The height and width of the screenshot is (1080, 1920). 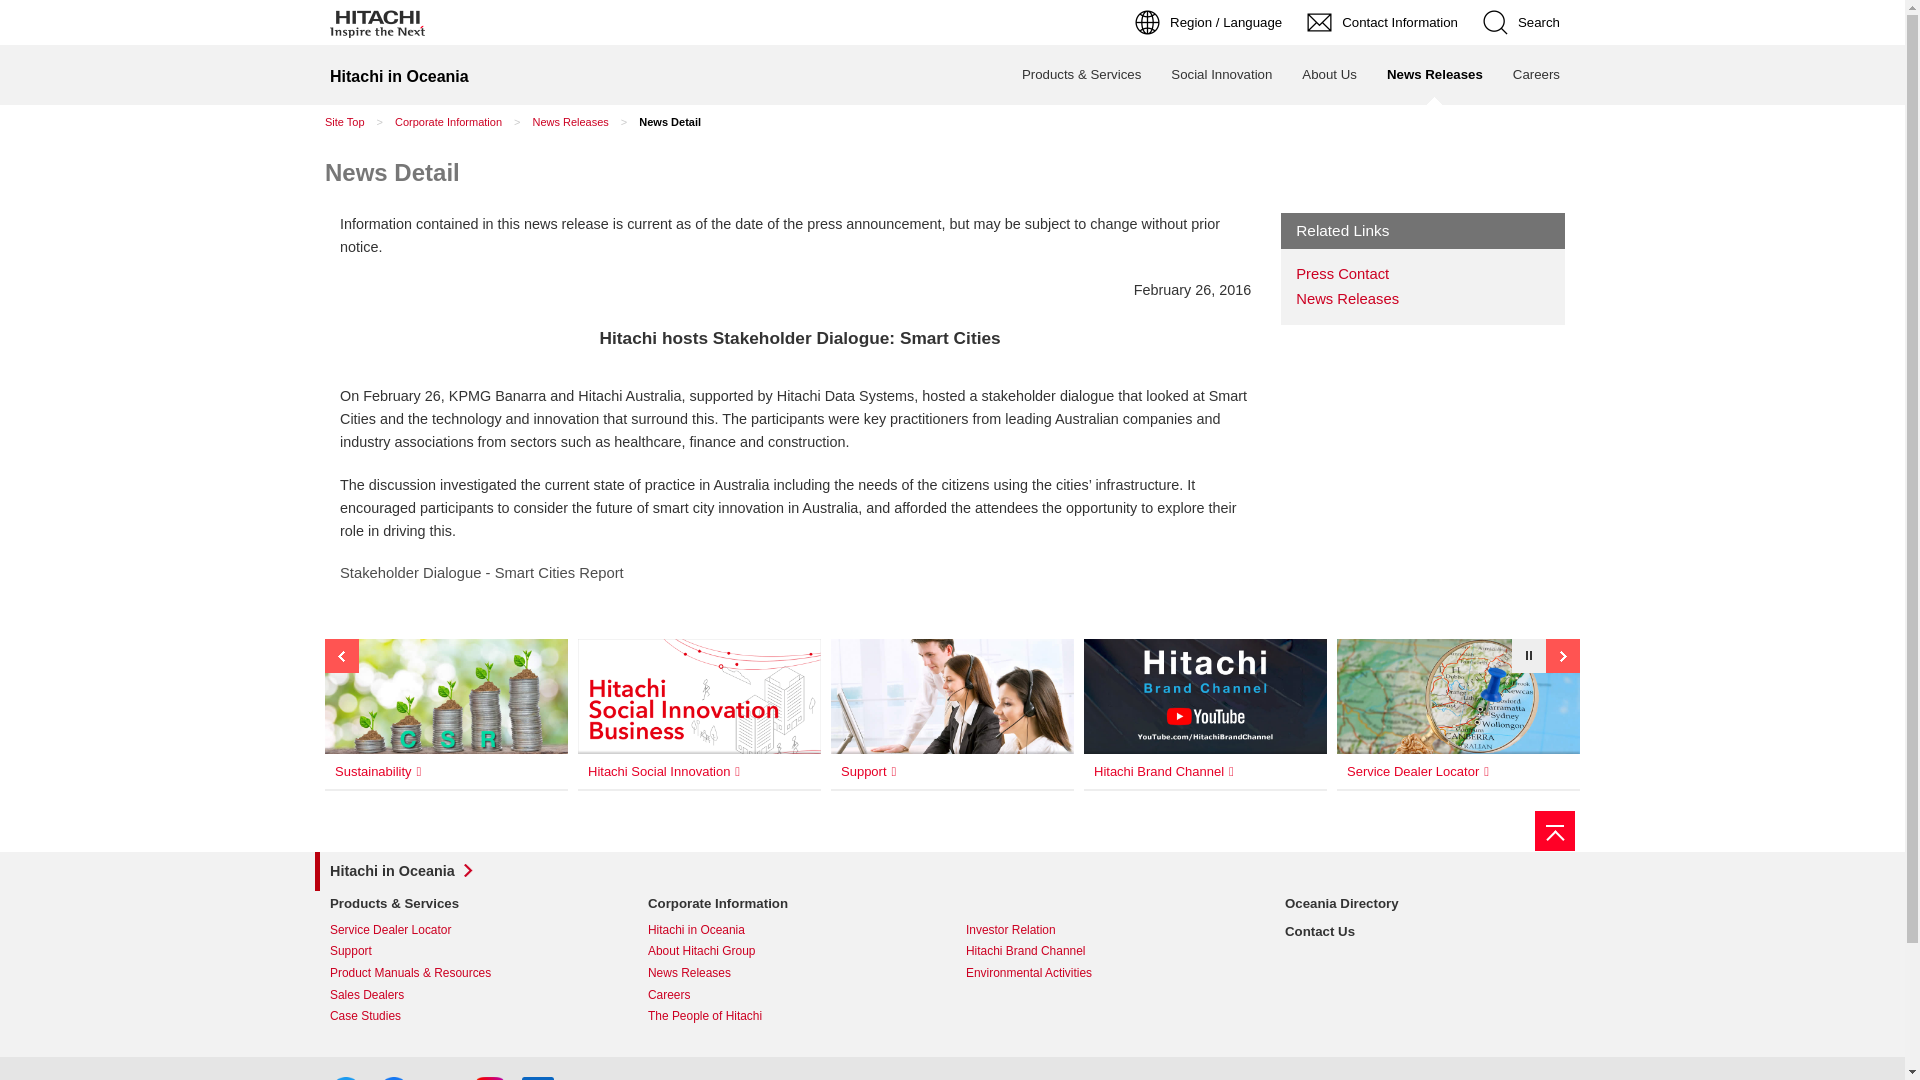 What do you see at coordinates (1034, 951) in the screenshot?
I see `Hitachi Brand Channel` at bounding box center [1034, 951].